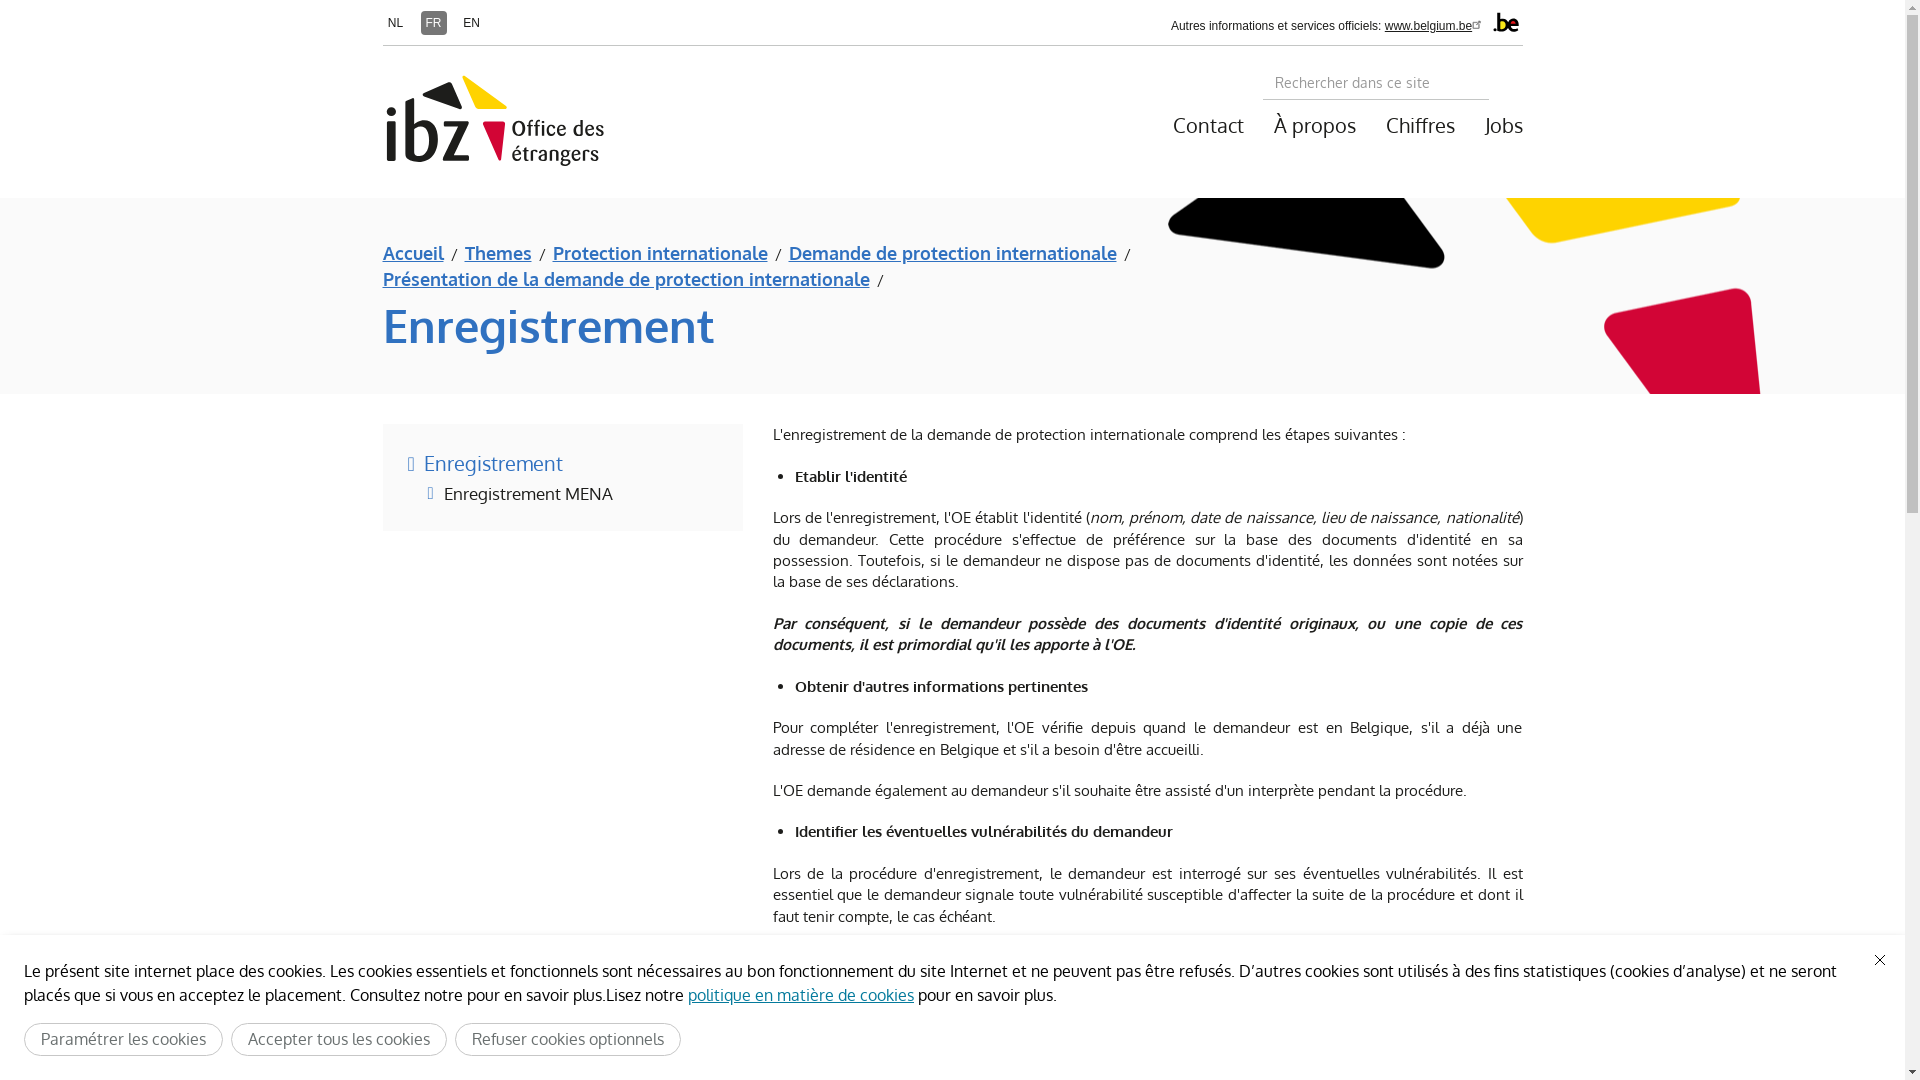 The width and height of the screenshot is (1920, 1080). Describe the element at coordinates (568, 1040) in the screenshot. I see `Refuser cookies optionnels` at that location.